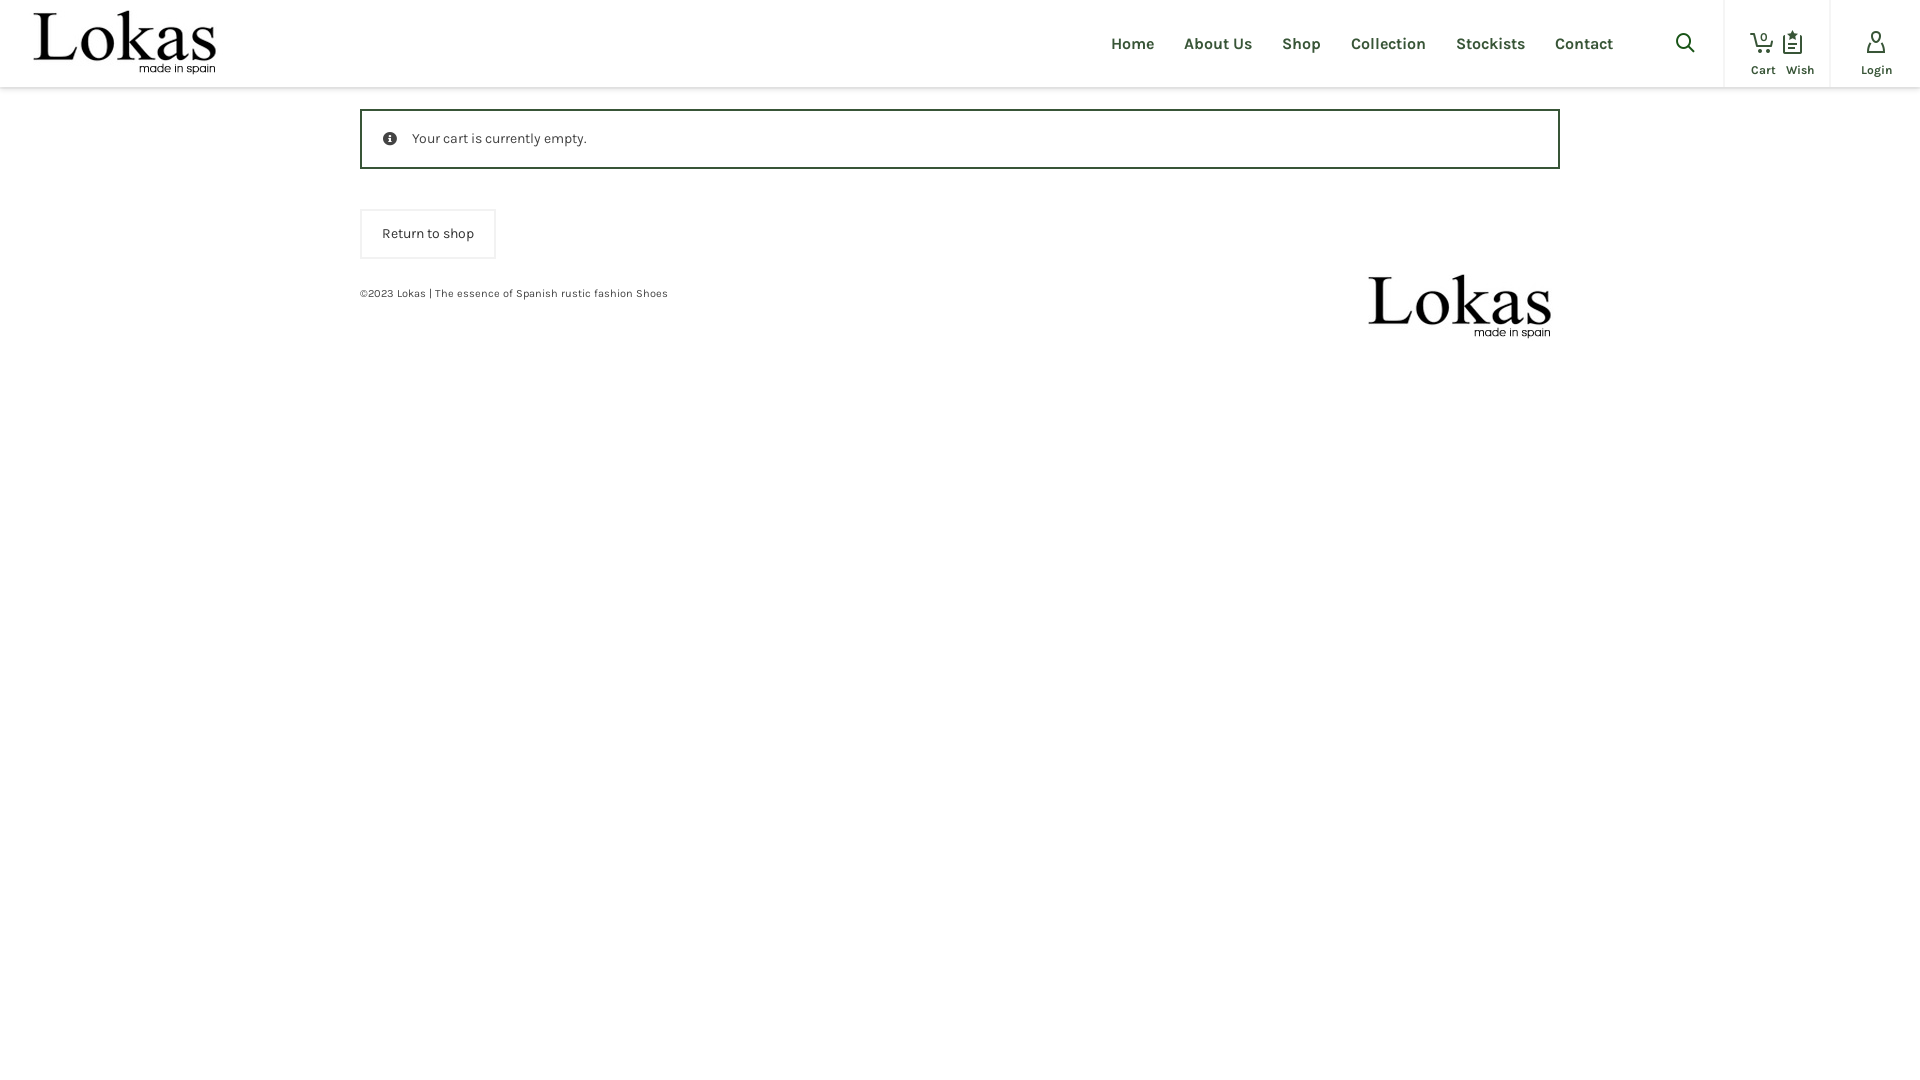 The height and width of the screenshot is (1080, 1920). Describe the element at coordinates (1490, 44) in the screenshot. I see `Stockists` at that location.